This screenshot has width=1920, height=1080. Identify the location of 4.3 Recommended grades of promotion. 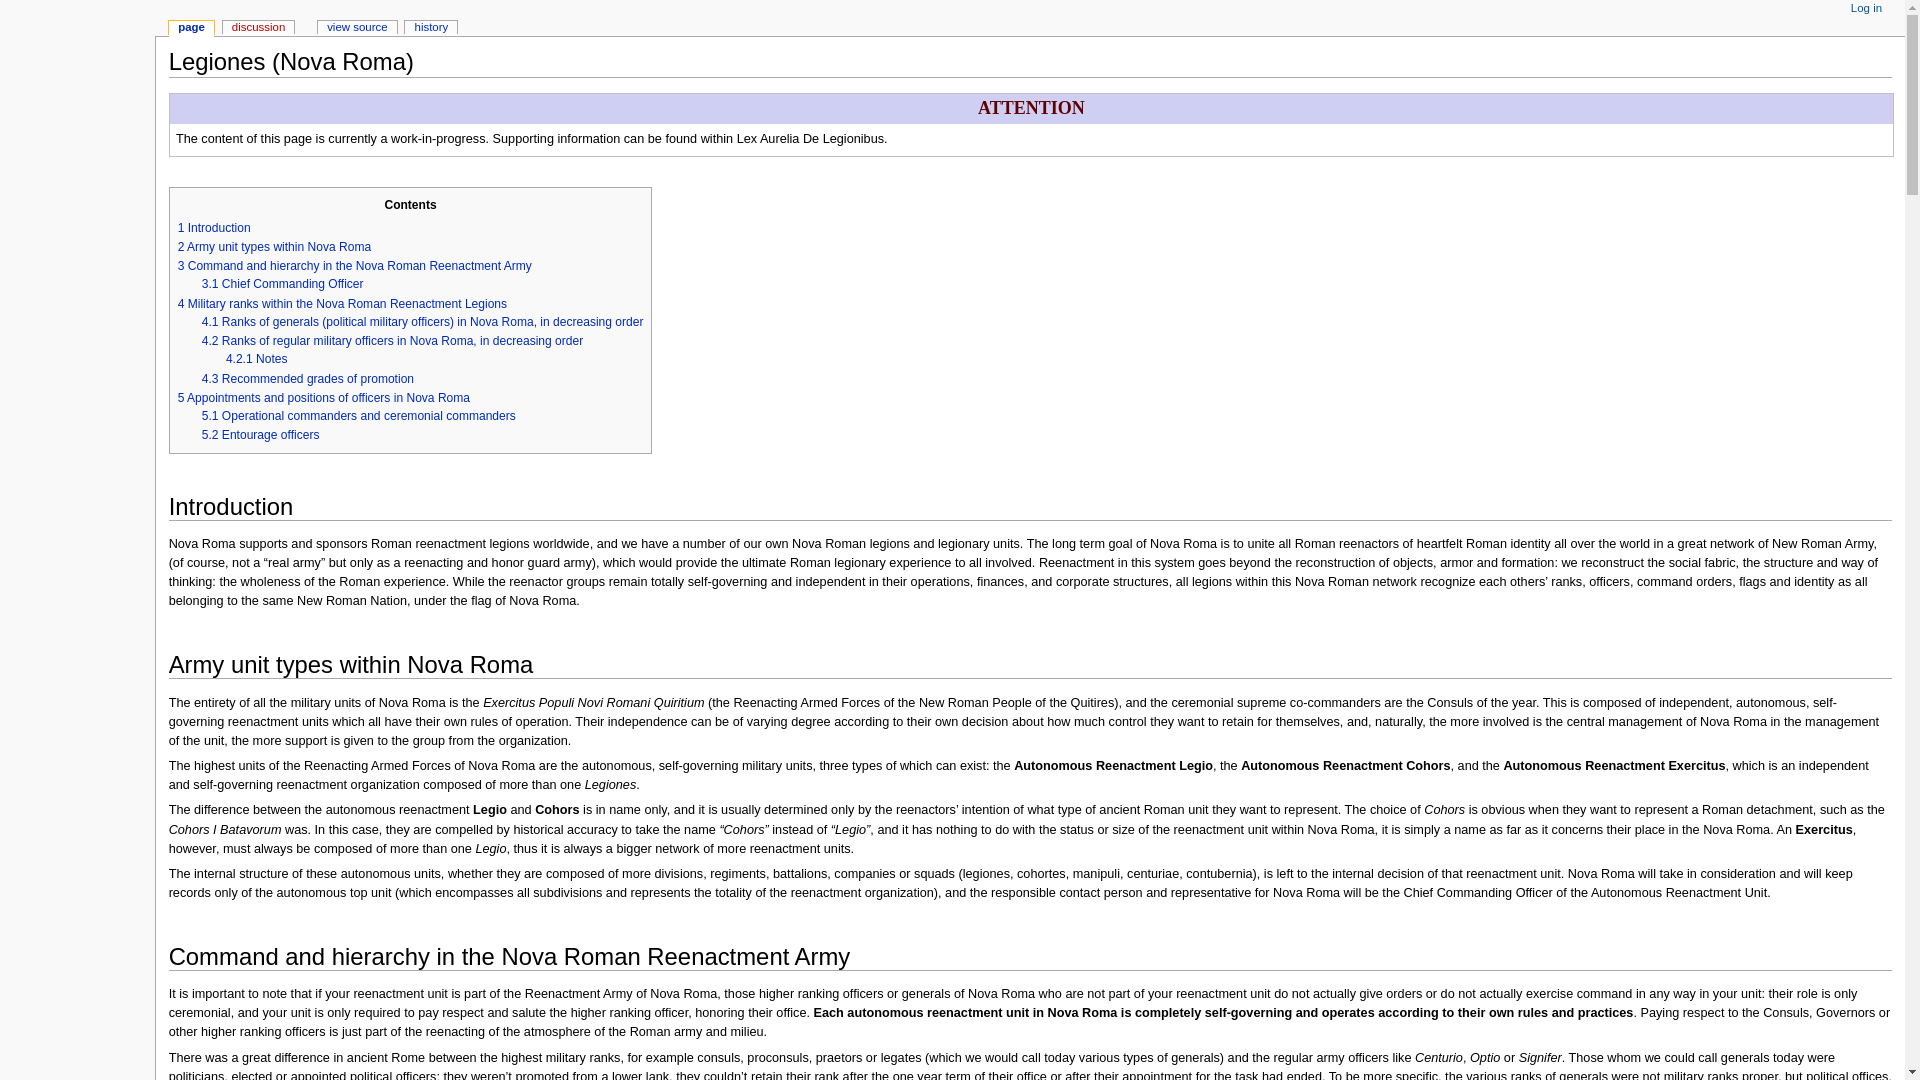
(308, 378).